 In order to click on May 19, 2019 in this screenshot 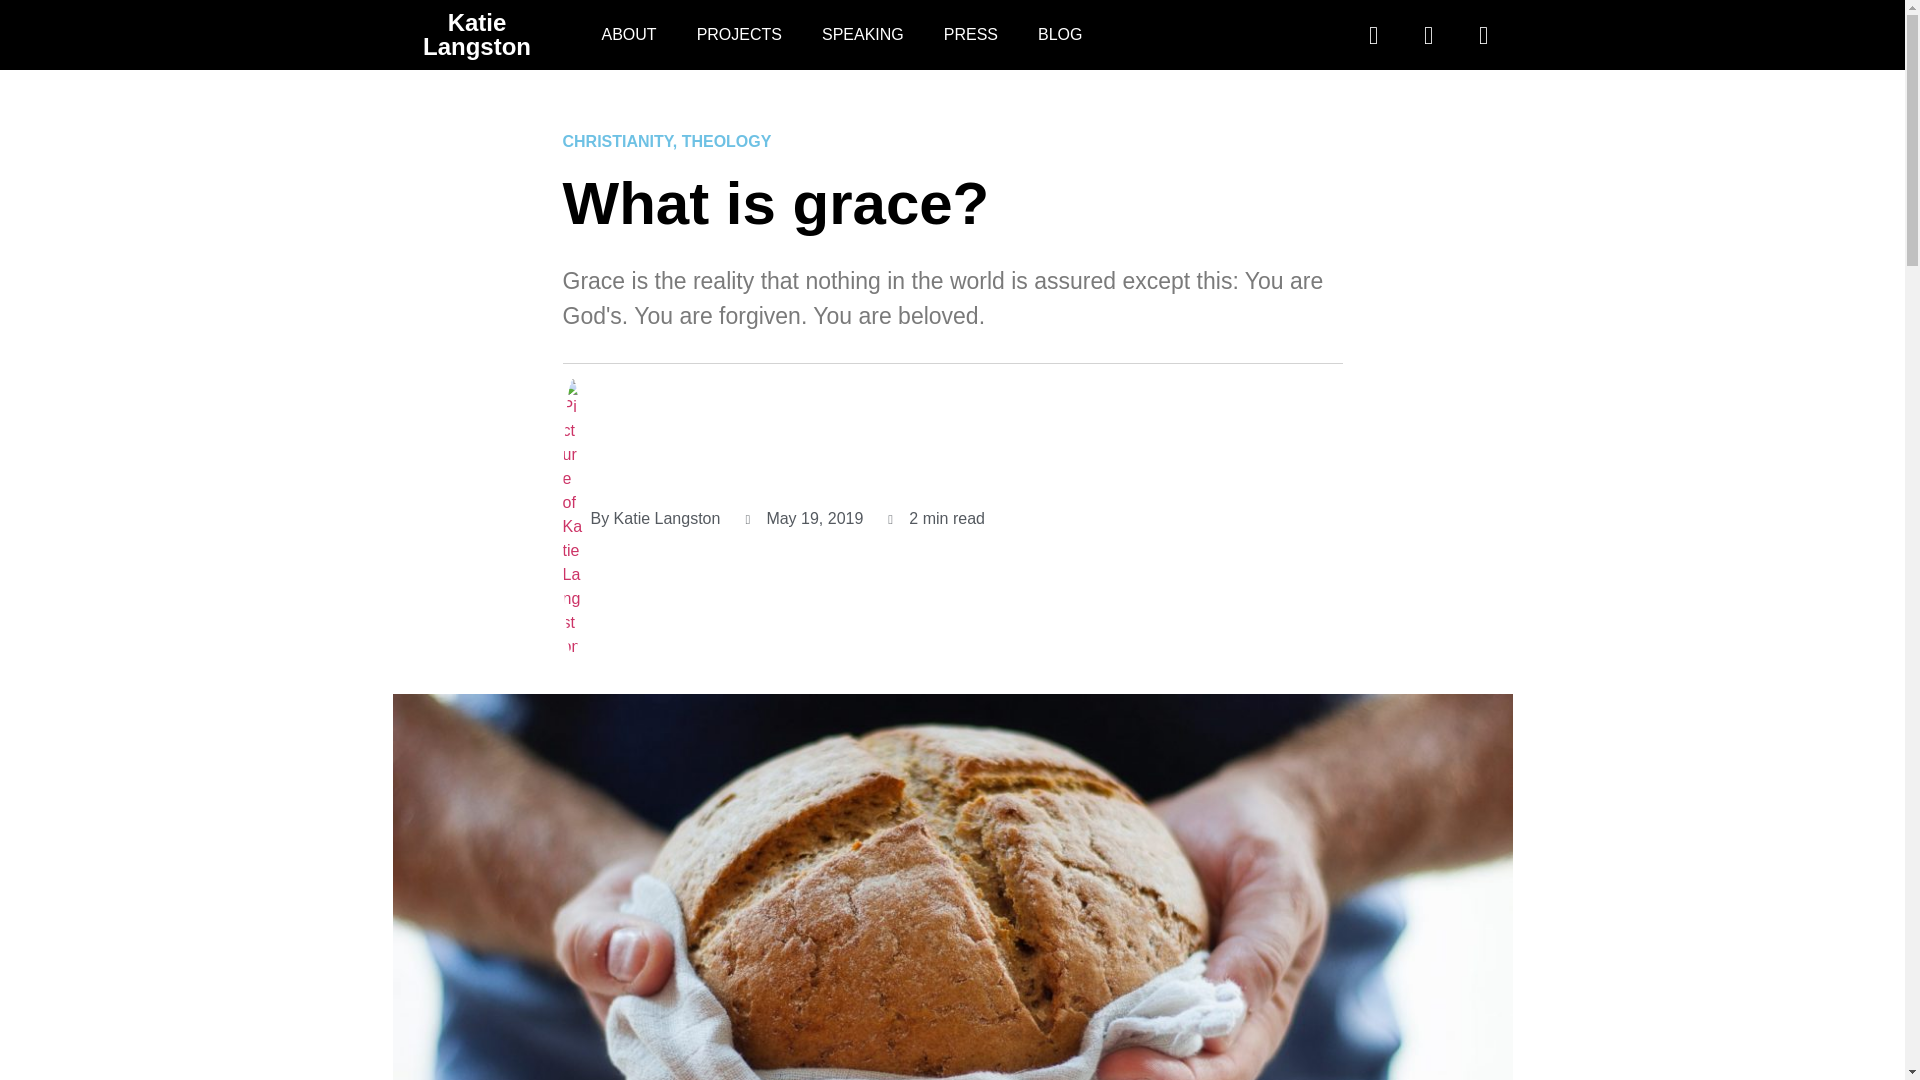, I will do `click(803, 518)`.